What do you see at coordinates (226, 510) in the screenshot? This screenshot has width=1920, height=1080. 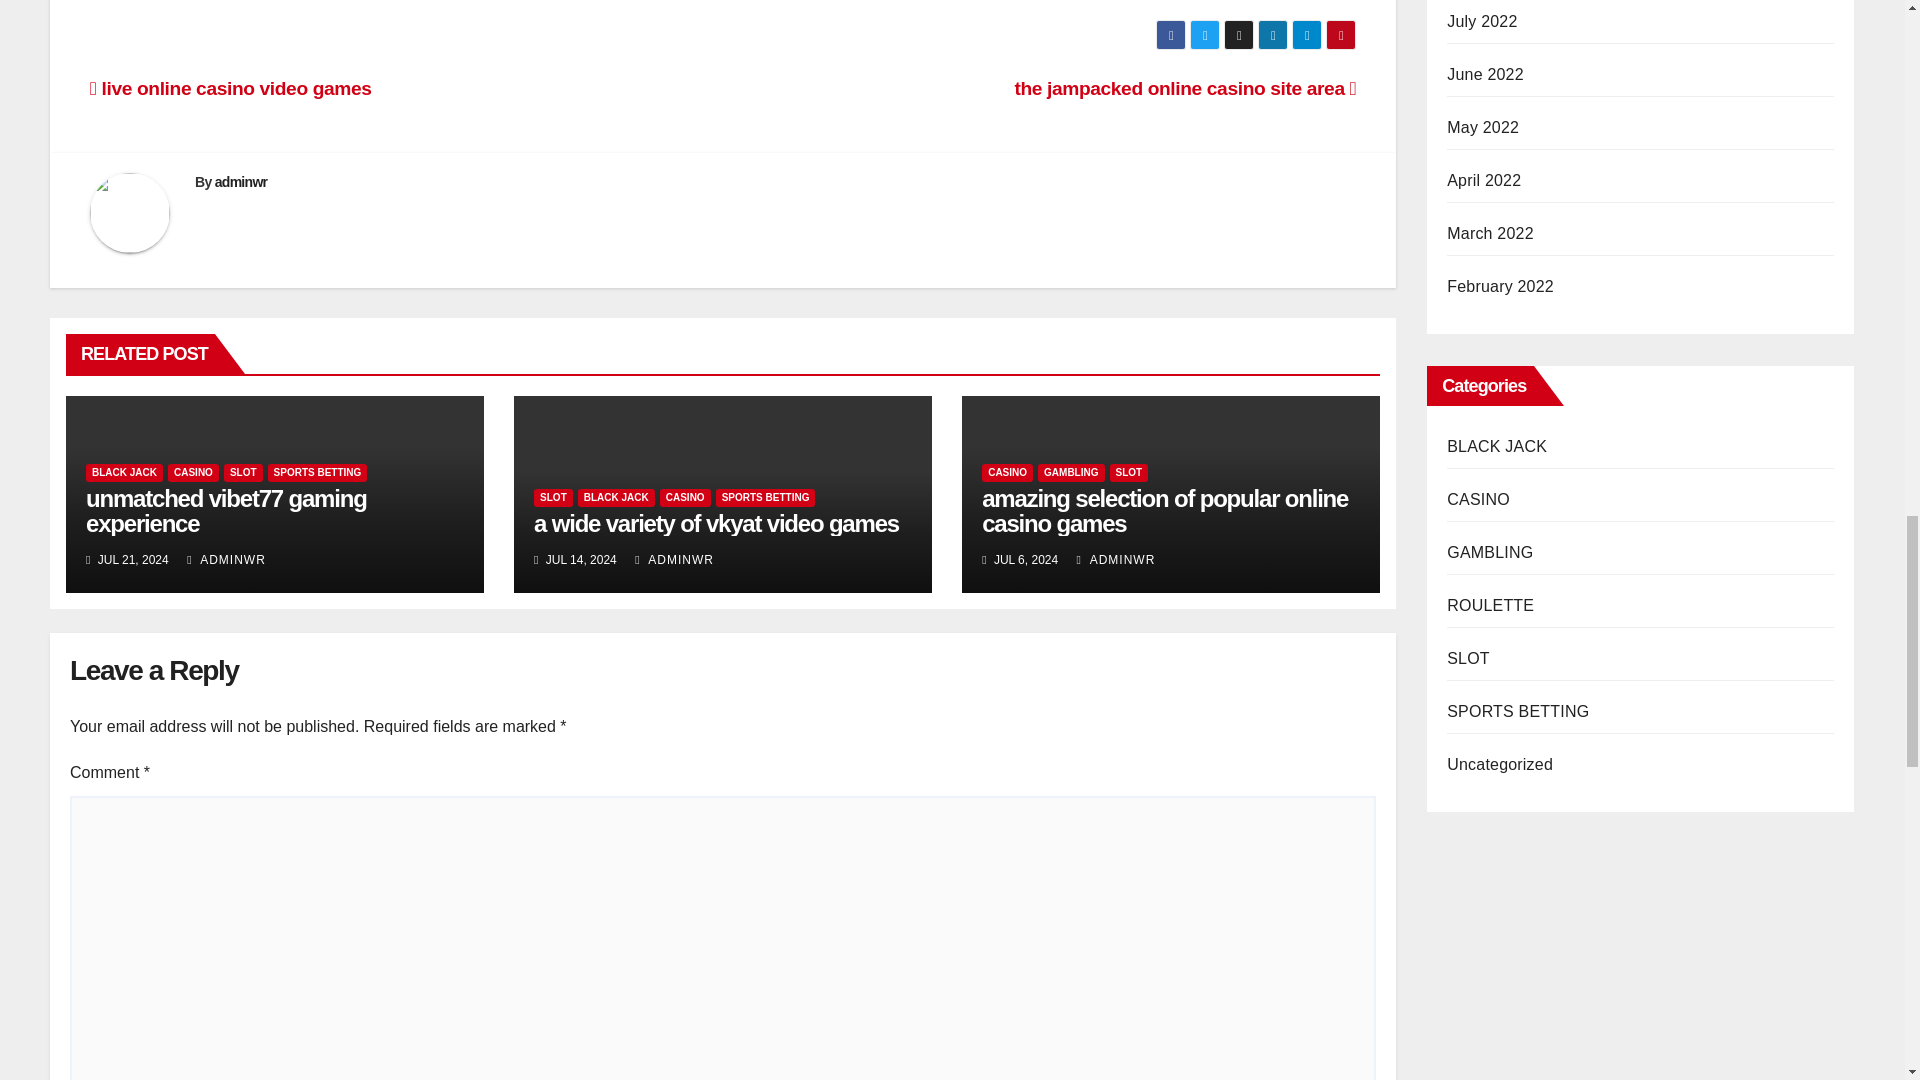 I see `Permalink to: unmatched vibet77 gaming experience` at bounding box center [226, 510].